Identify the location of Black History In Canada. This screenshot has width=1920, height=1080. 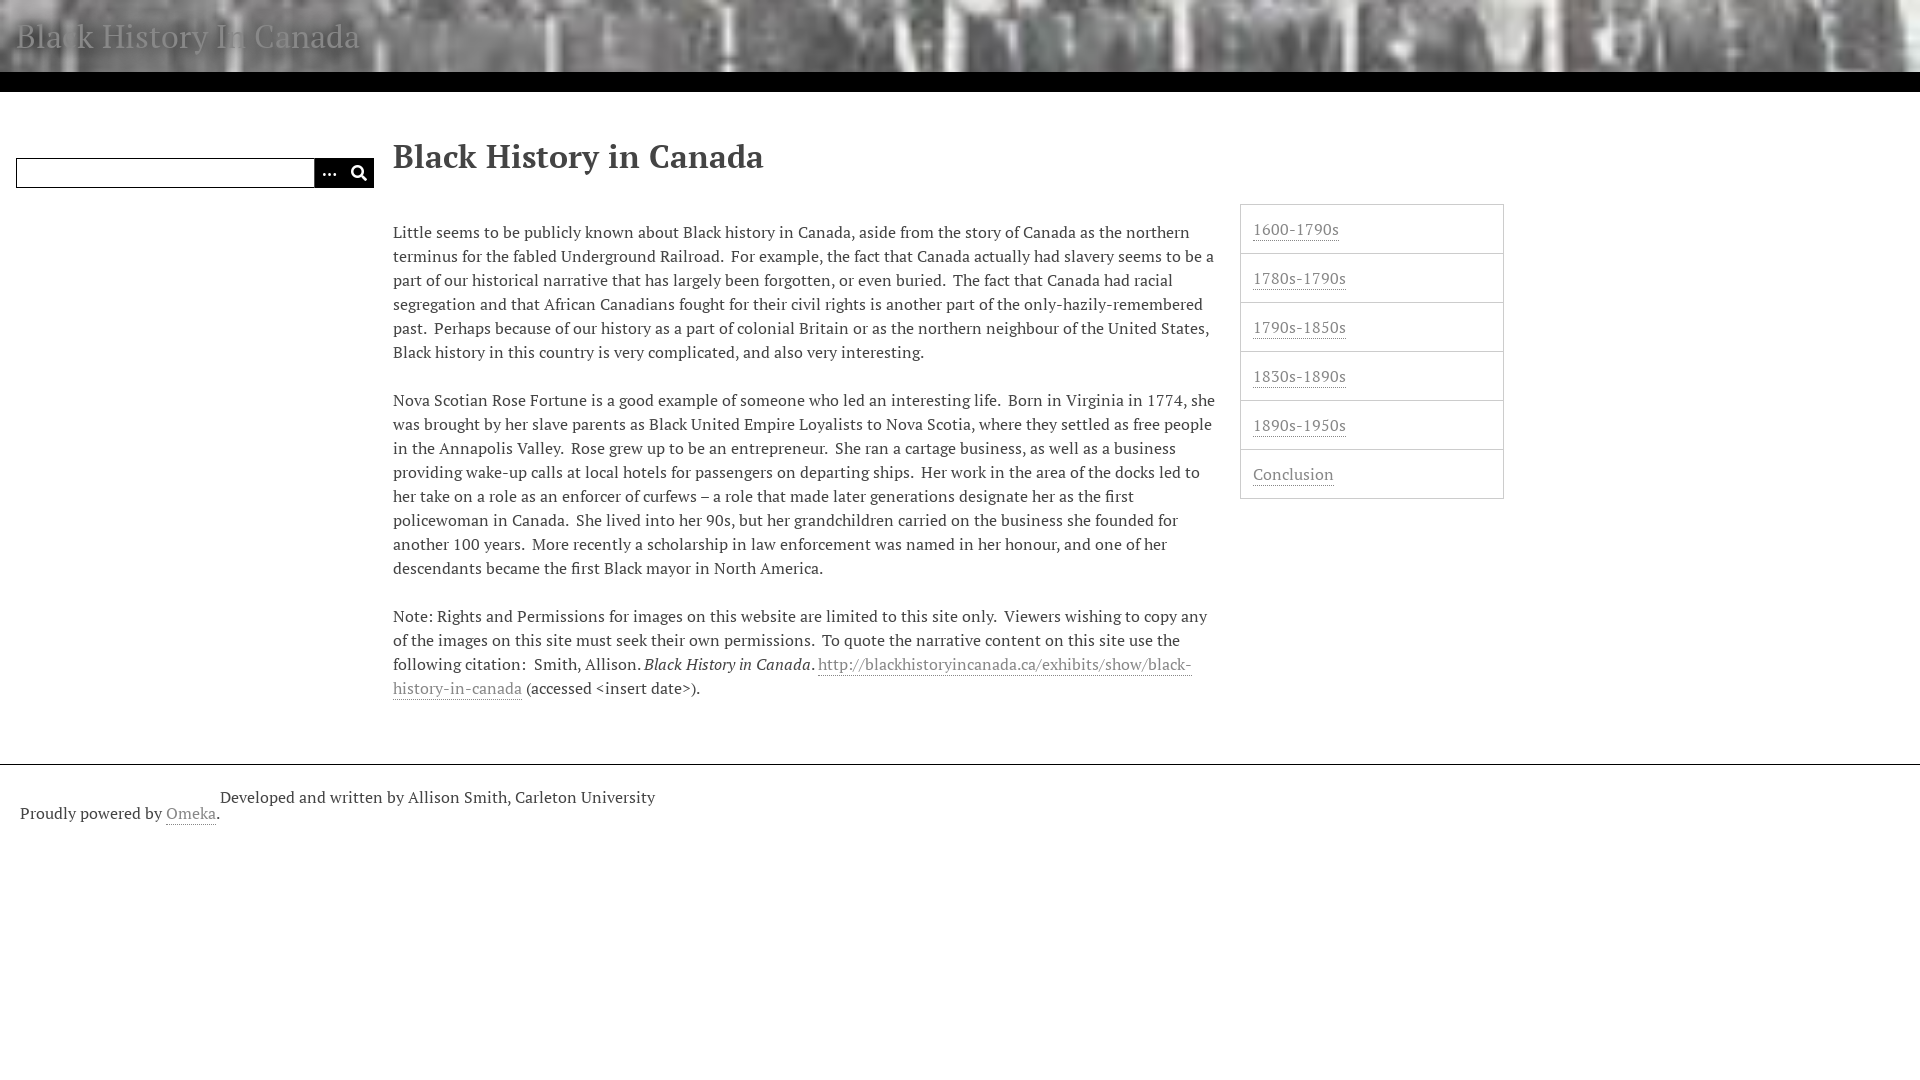
(188, 36).